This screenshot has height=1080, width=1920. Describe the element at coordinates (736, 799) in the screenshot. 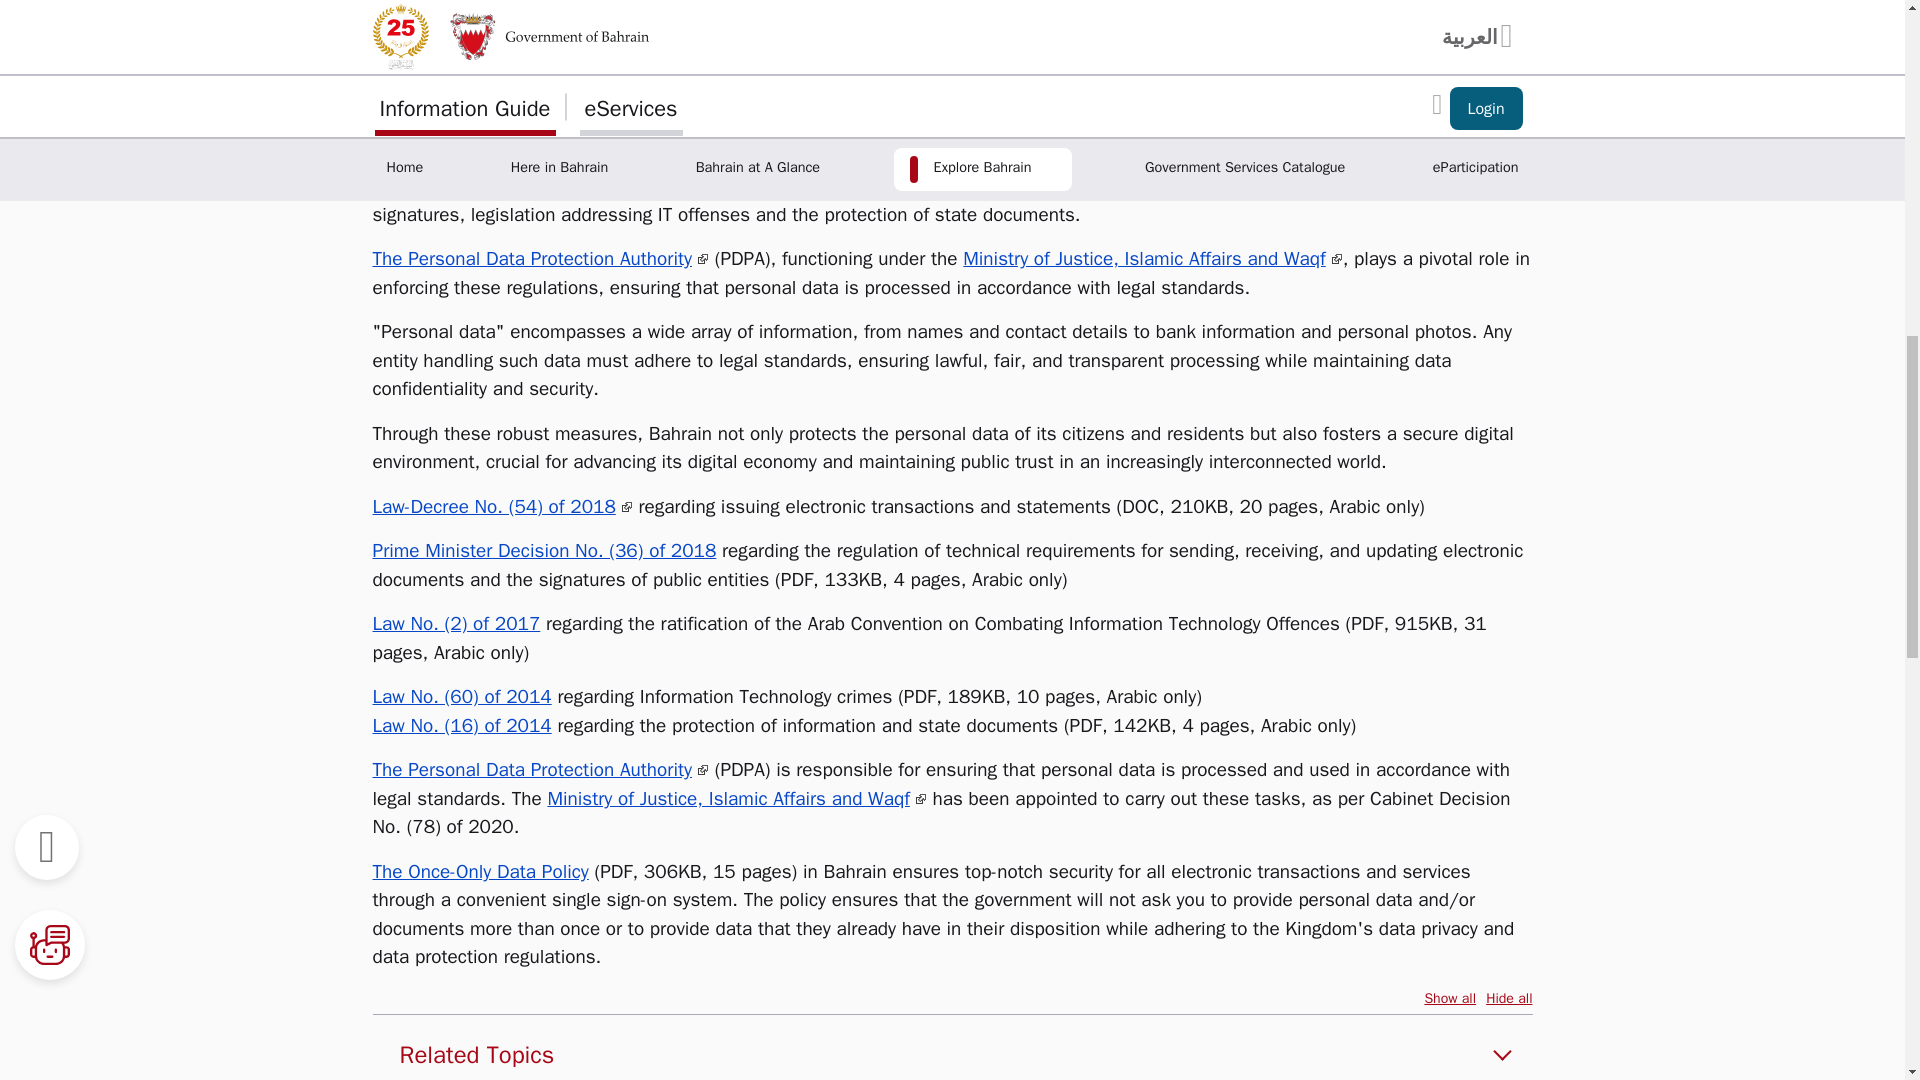

I see `Ministry of Justice, Islamic Affairs and Waqf` at that location.